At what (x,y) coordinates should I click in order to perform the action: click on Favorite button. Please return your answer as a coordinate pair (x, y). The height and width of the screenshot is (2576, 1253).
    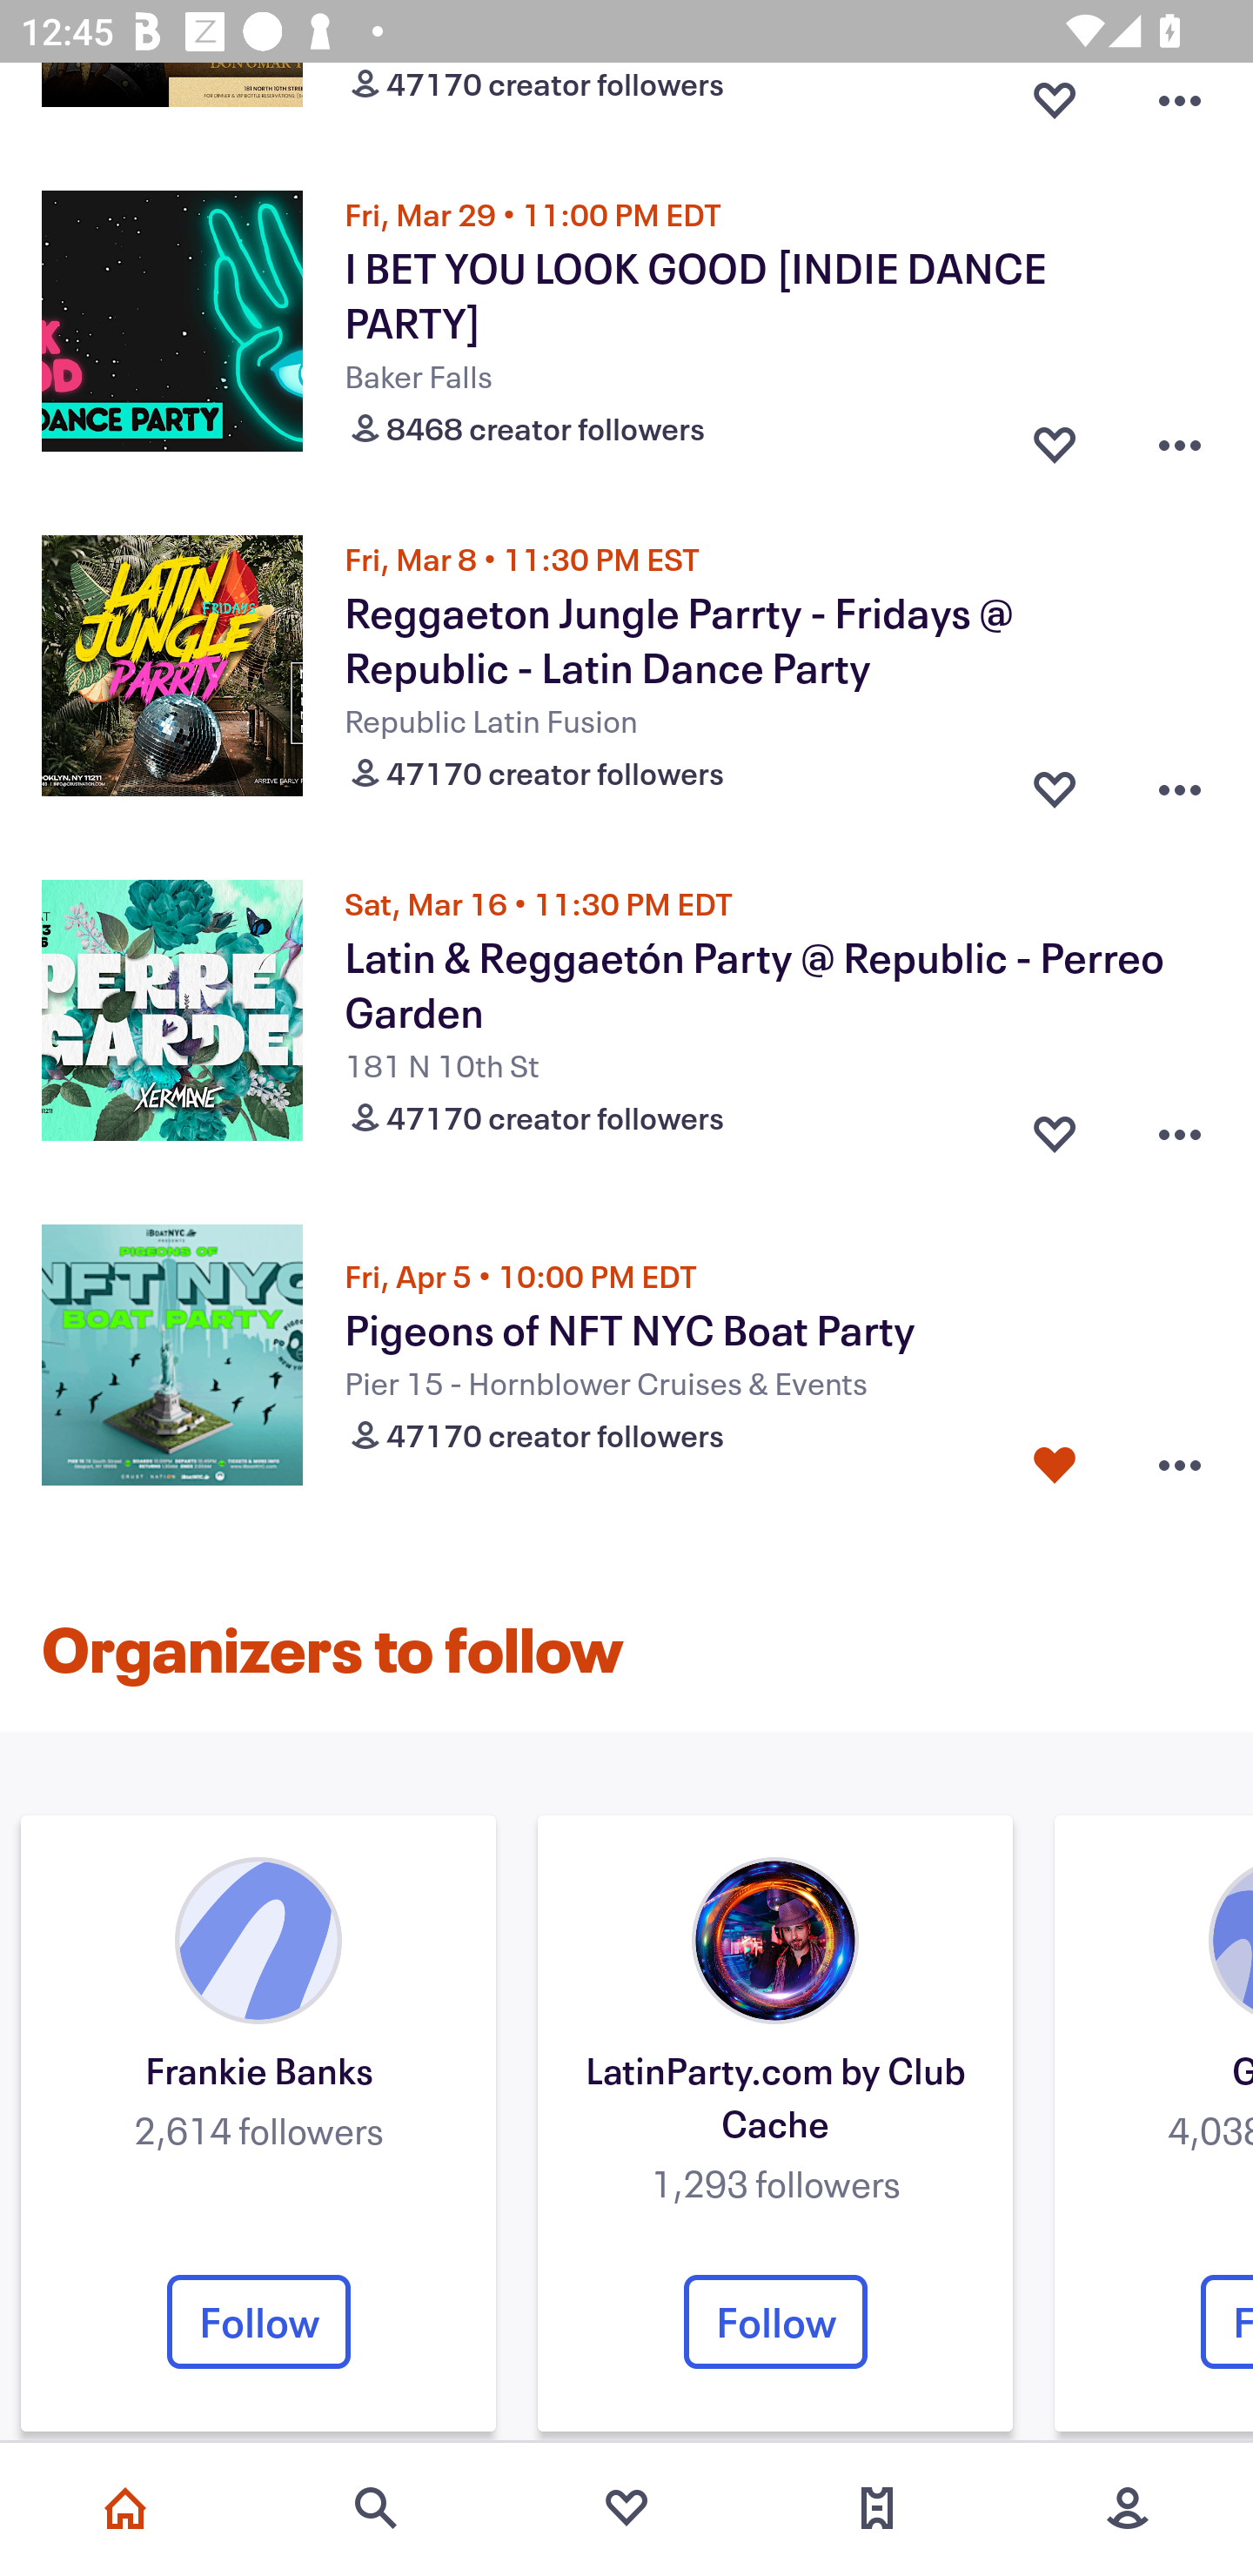
    Looking at the image, I should click on (1055, 1466).